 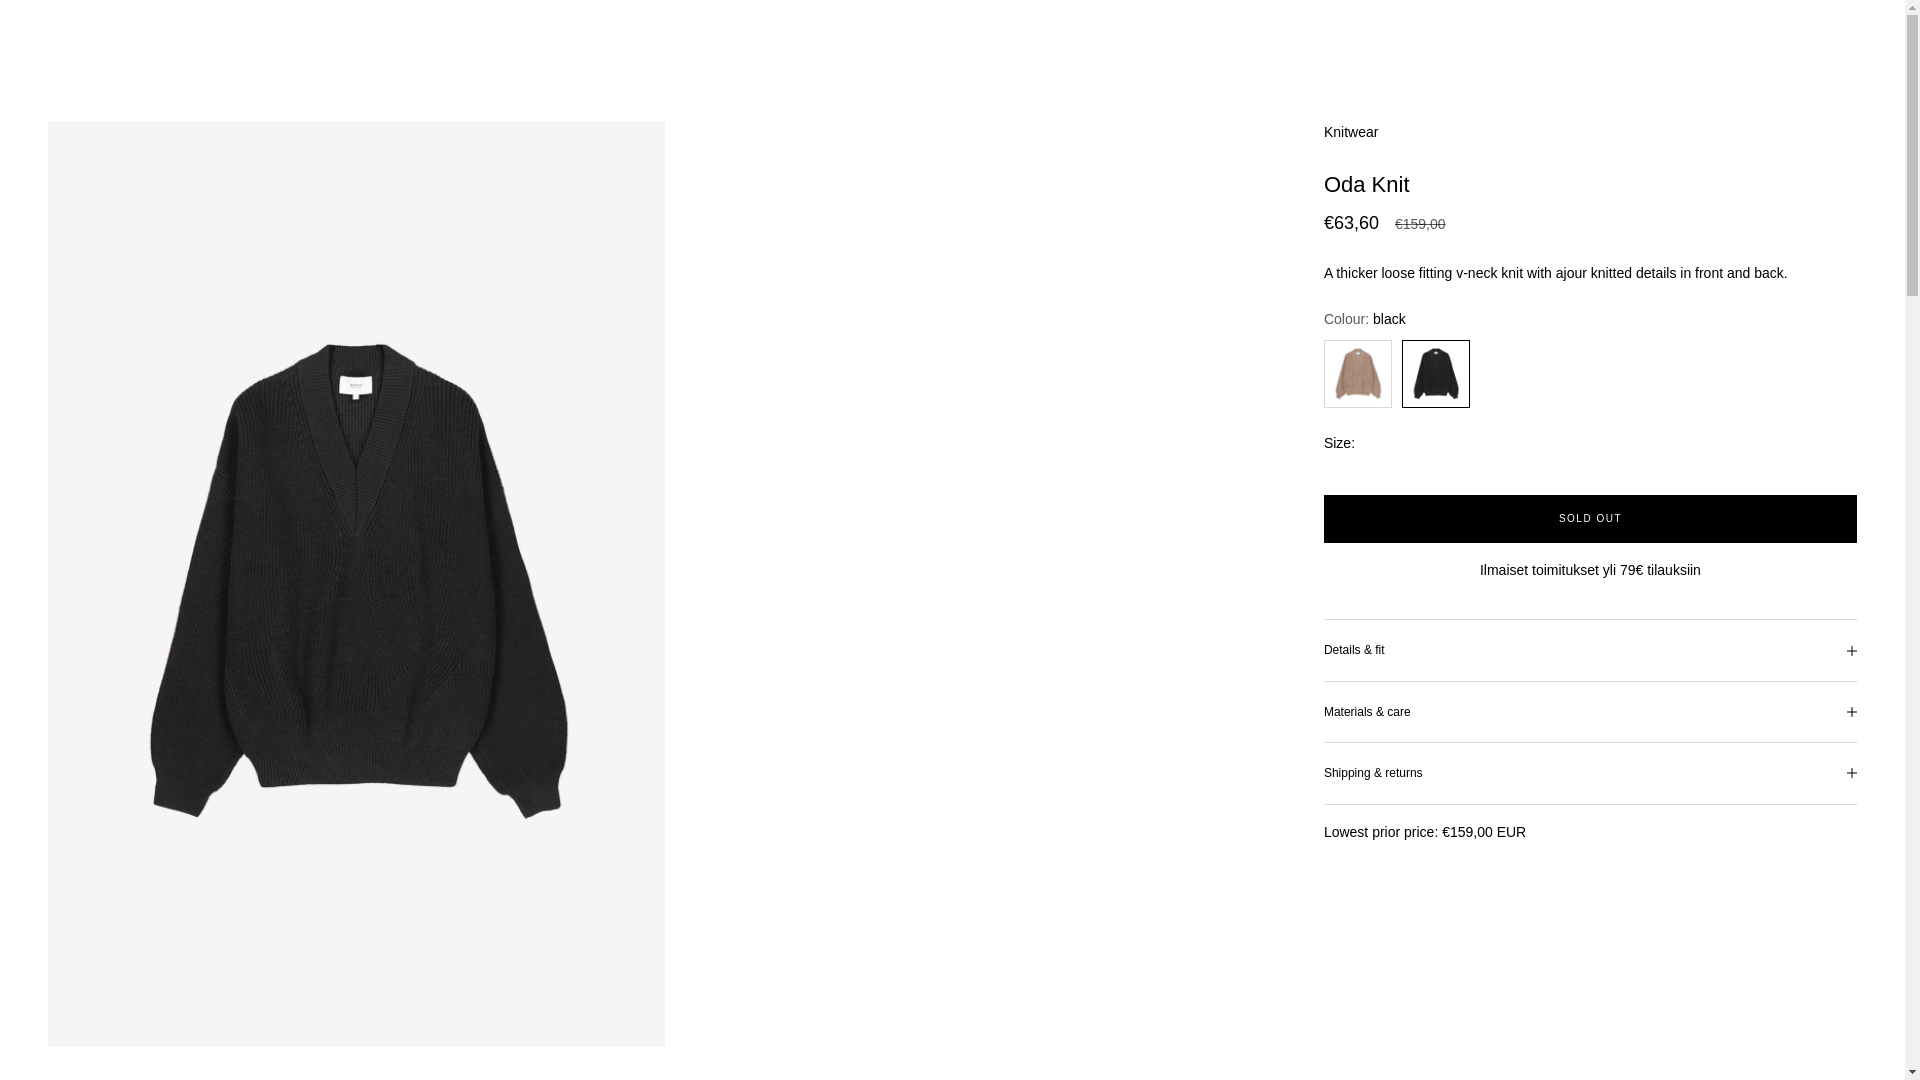 I want to click on WOMEN, so click(x=108, y=36).